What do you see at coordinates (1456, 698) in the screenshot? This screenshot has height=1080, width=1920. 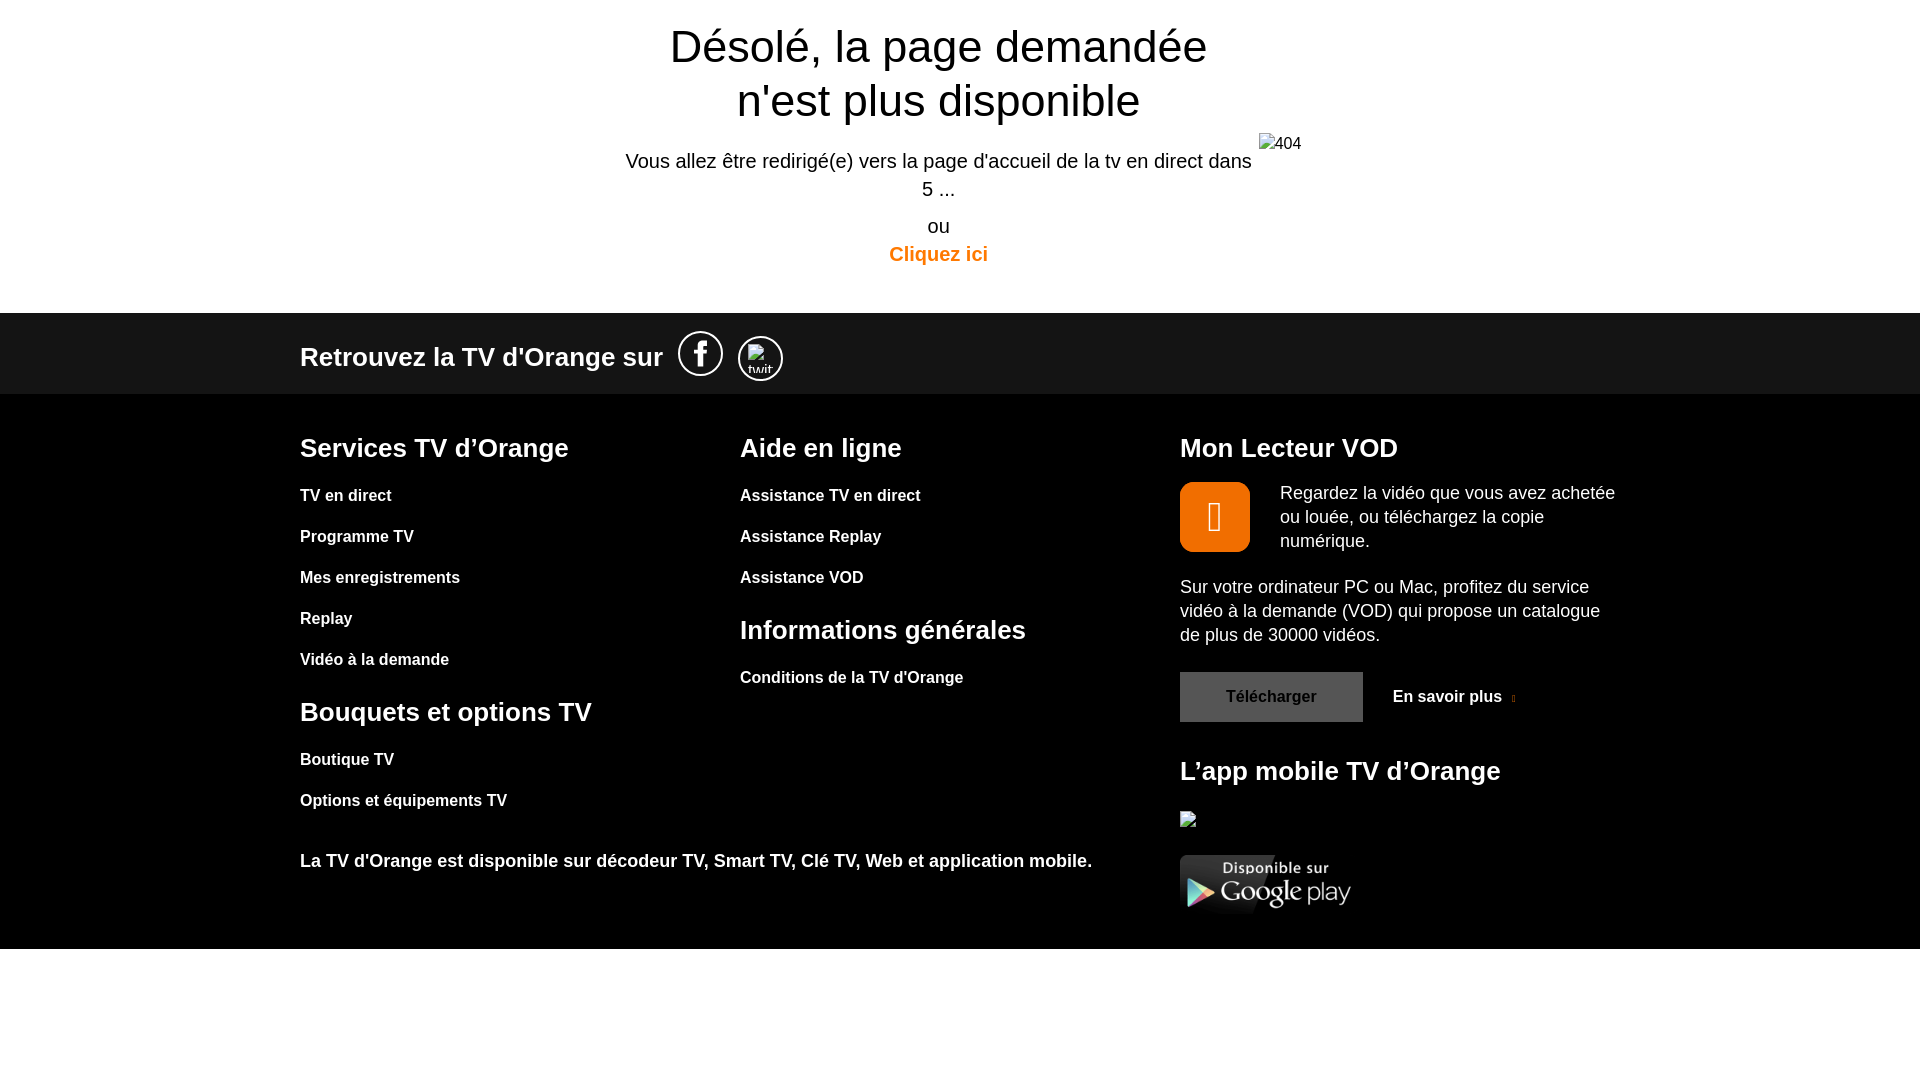 I see `En savoir plus` at bounding box center [1456, 698].